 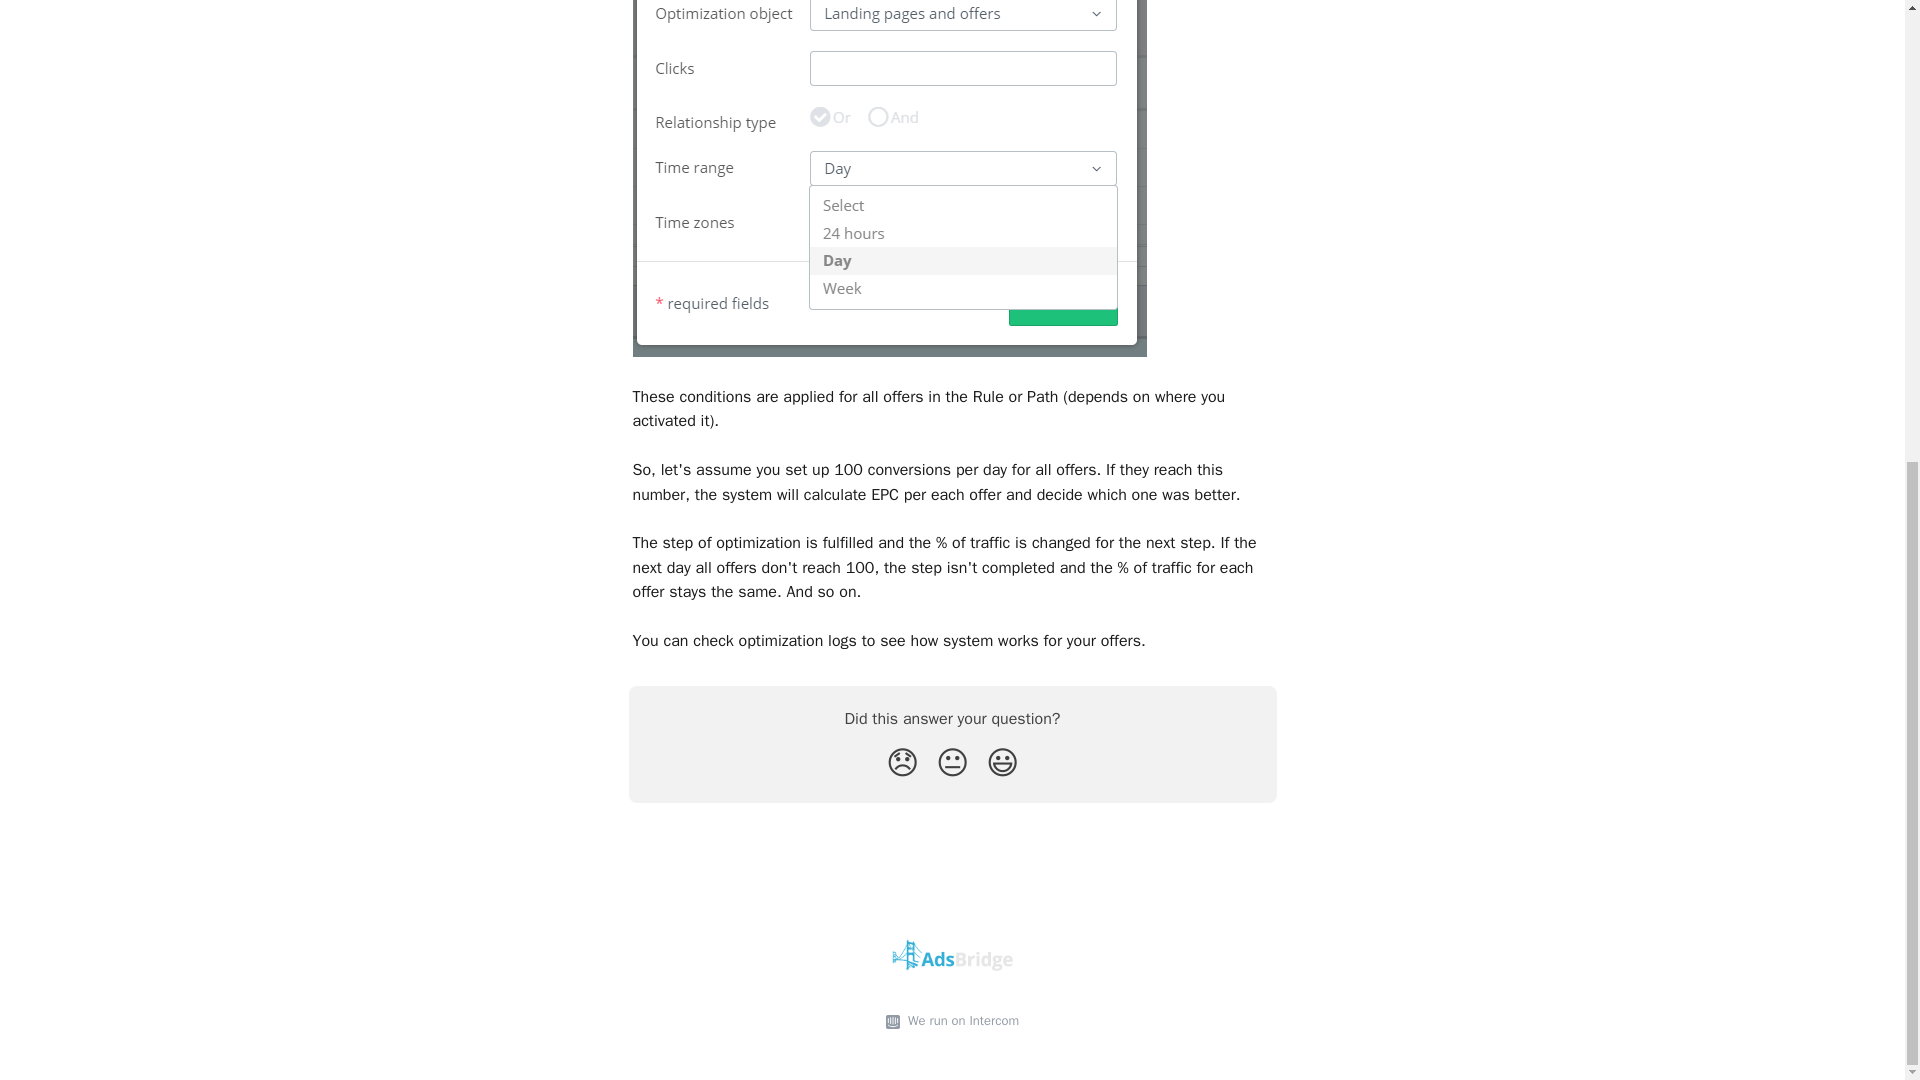 I want to click on We run on Intercom, so click(x=960, y=1021).